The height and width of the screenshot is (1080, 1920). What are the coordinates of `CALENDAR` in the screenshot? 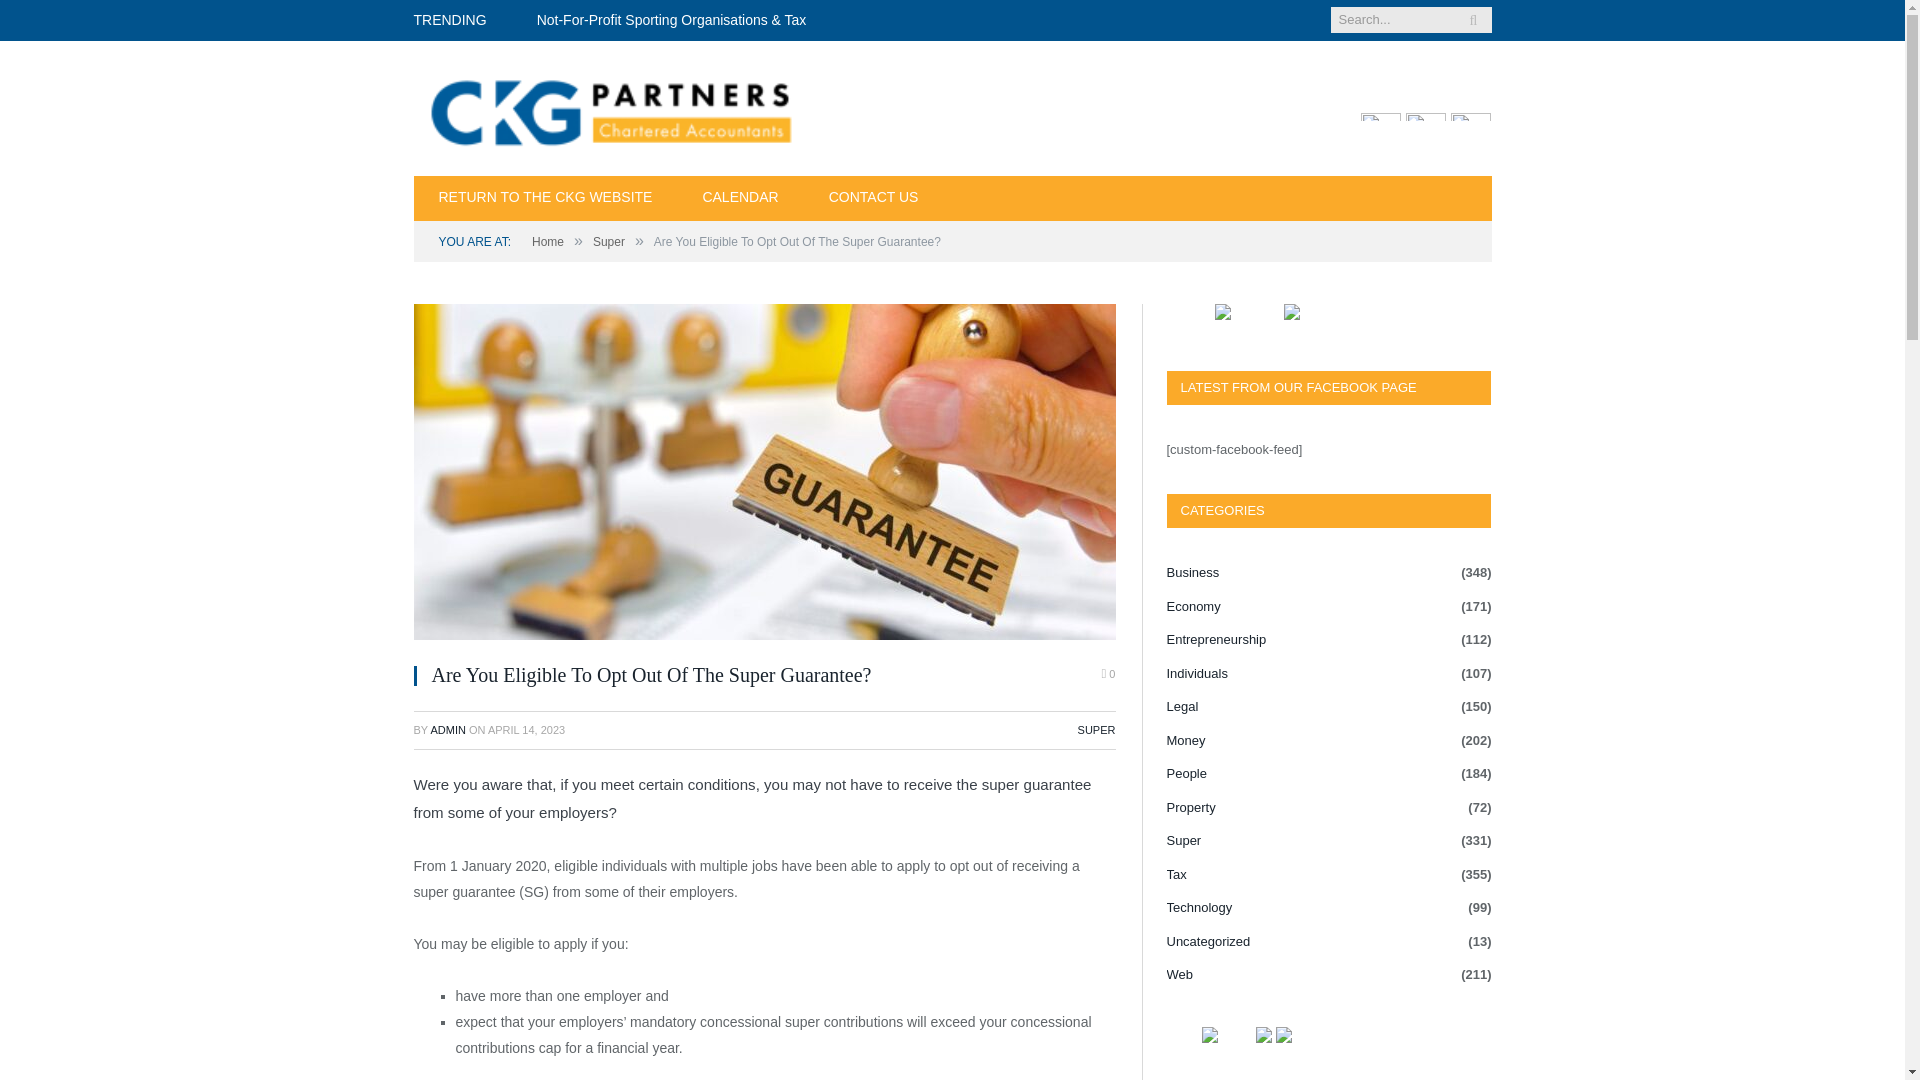 It's located at (740, 198).